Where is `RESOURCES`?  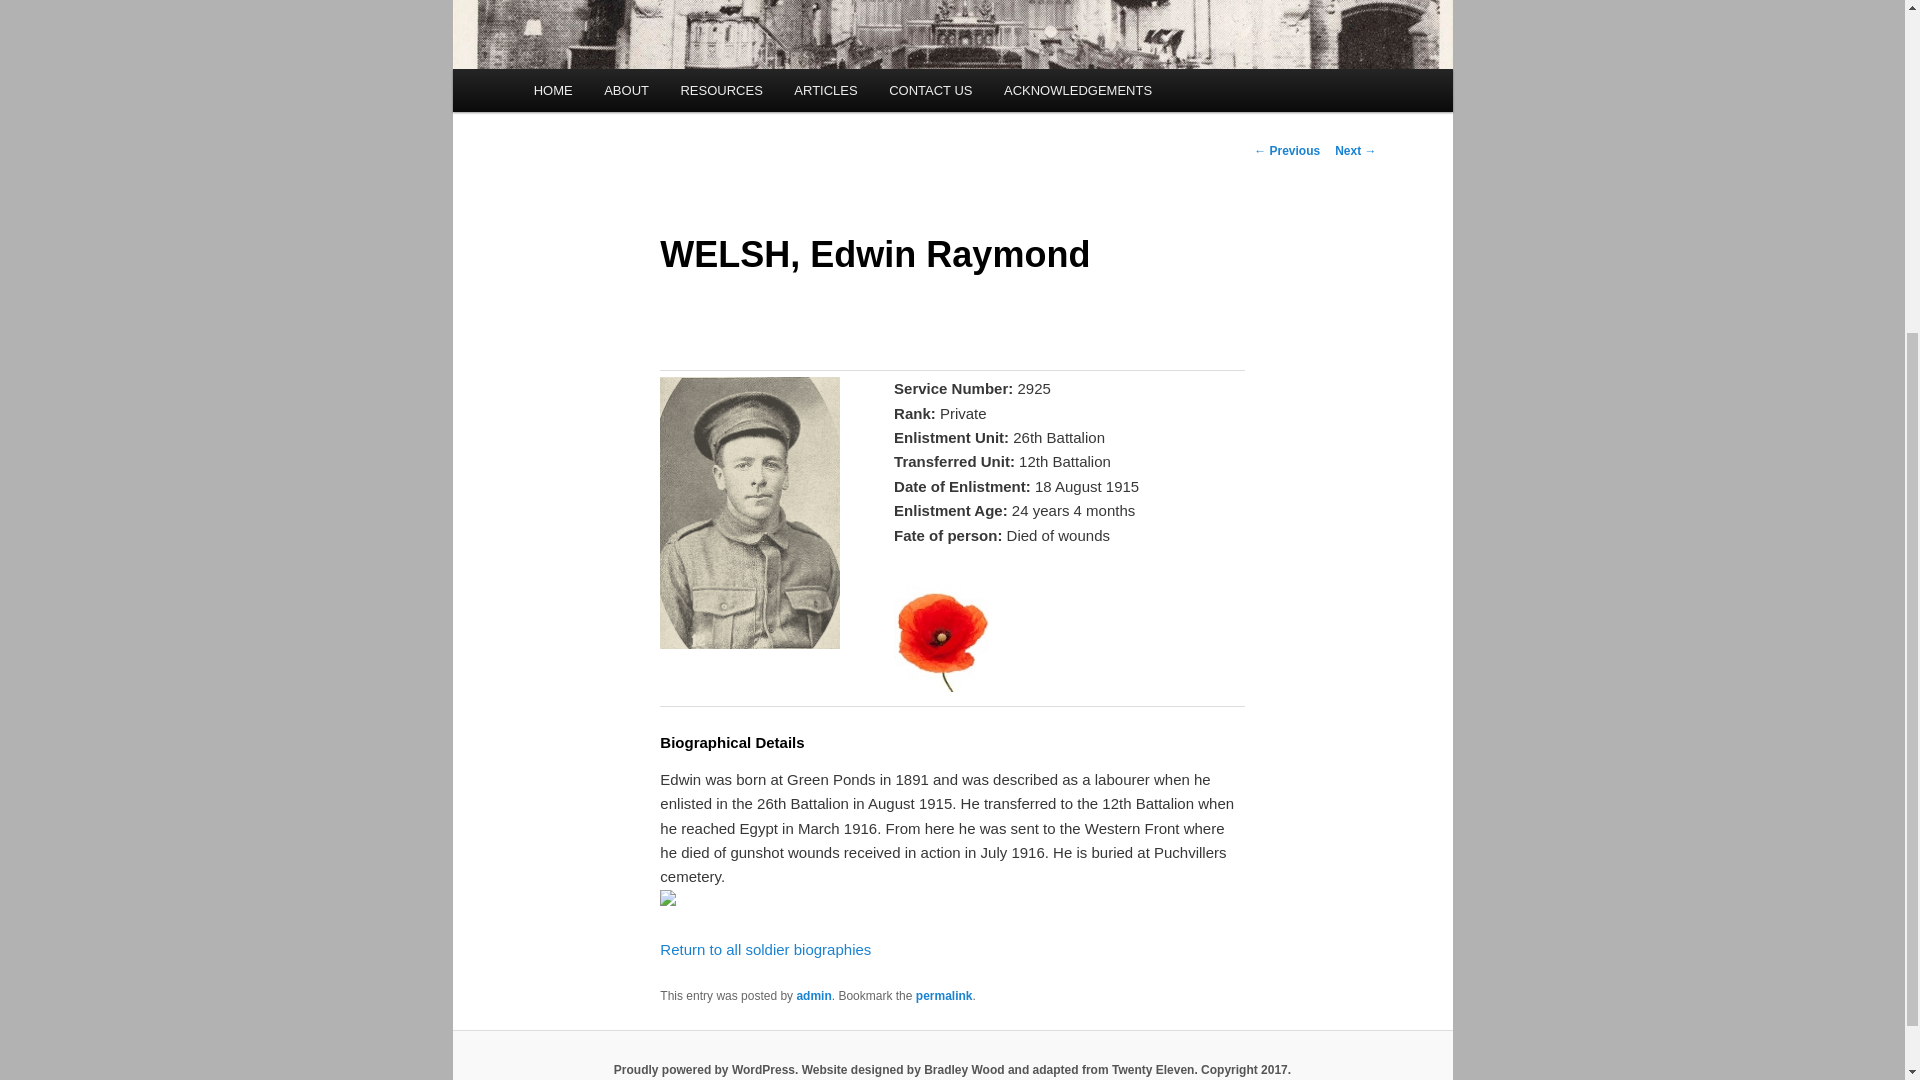 RESOURCES is located at coordinates (722, 90).